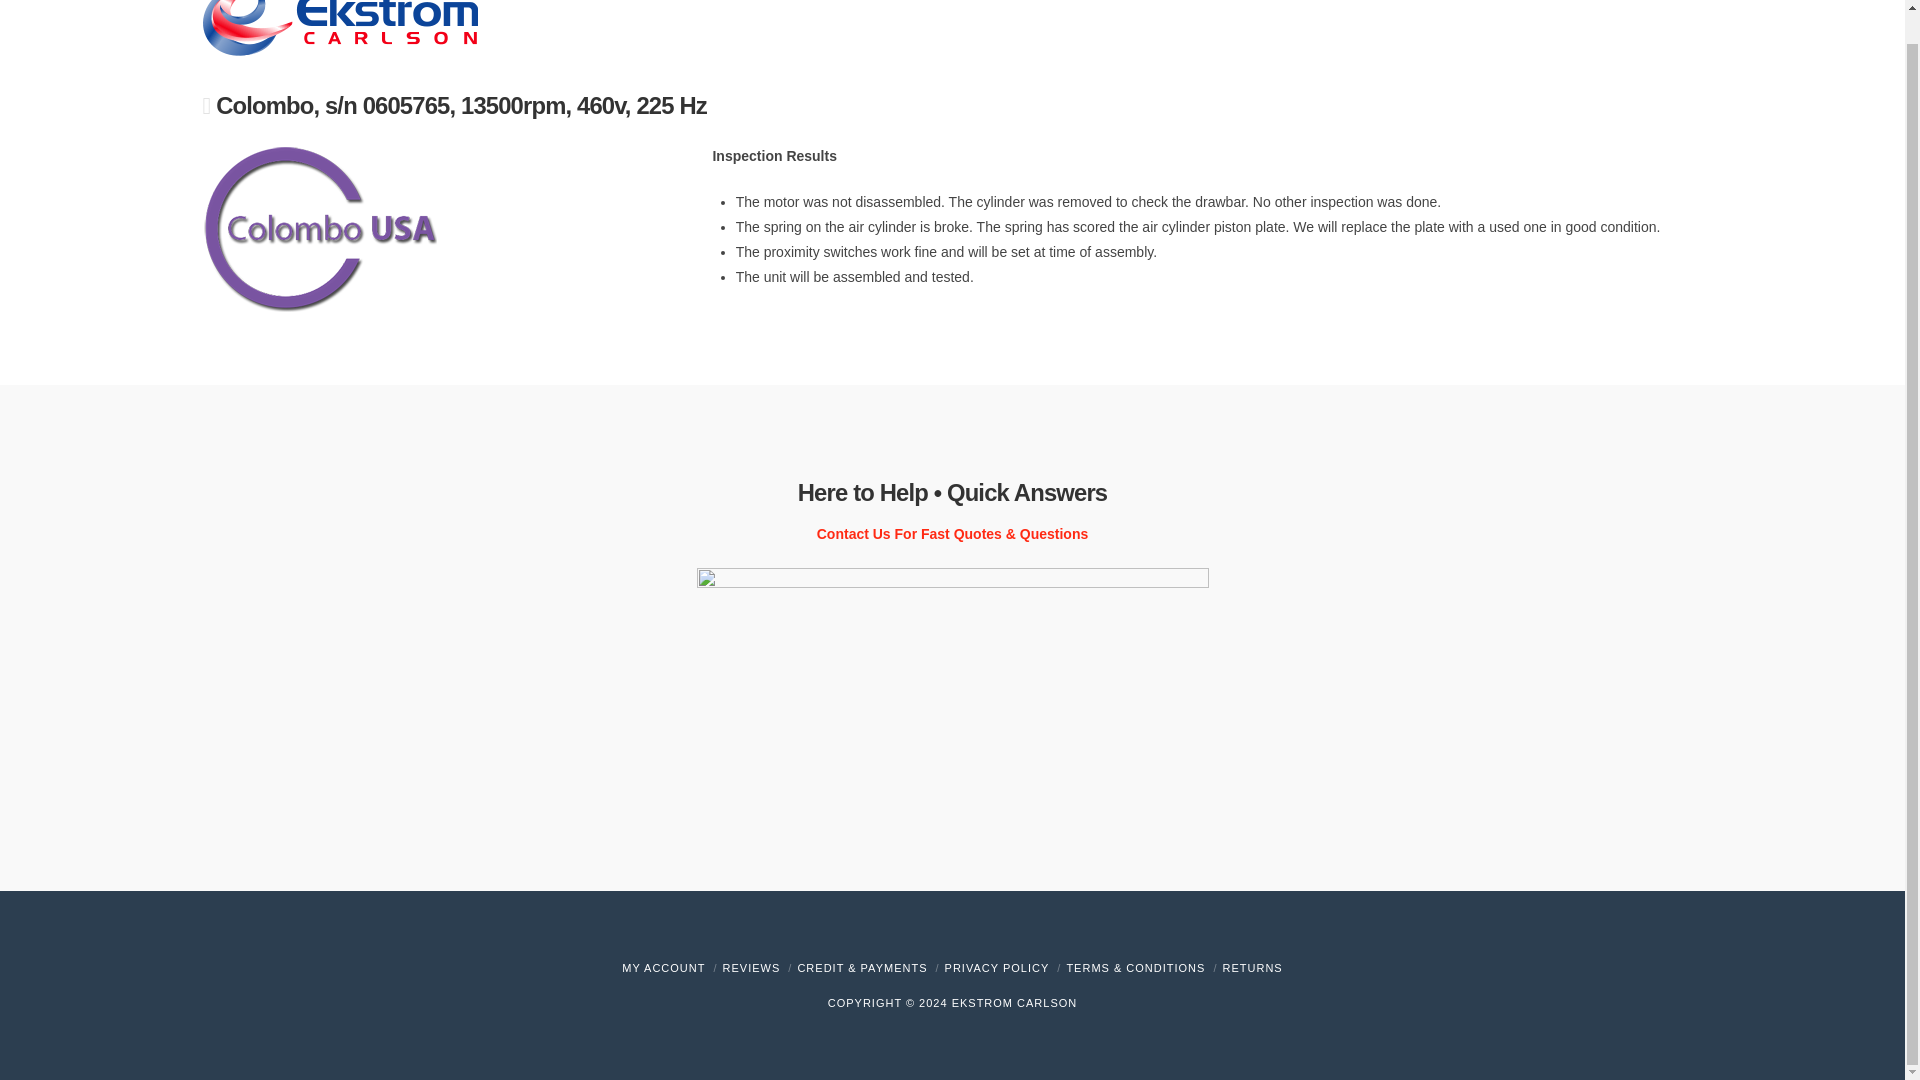 The height and width of the screenshot is (1080, 1920). Describe the element at coordinates (997, 968) in the screenshot. I see `please read` at that location.